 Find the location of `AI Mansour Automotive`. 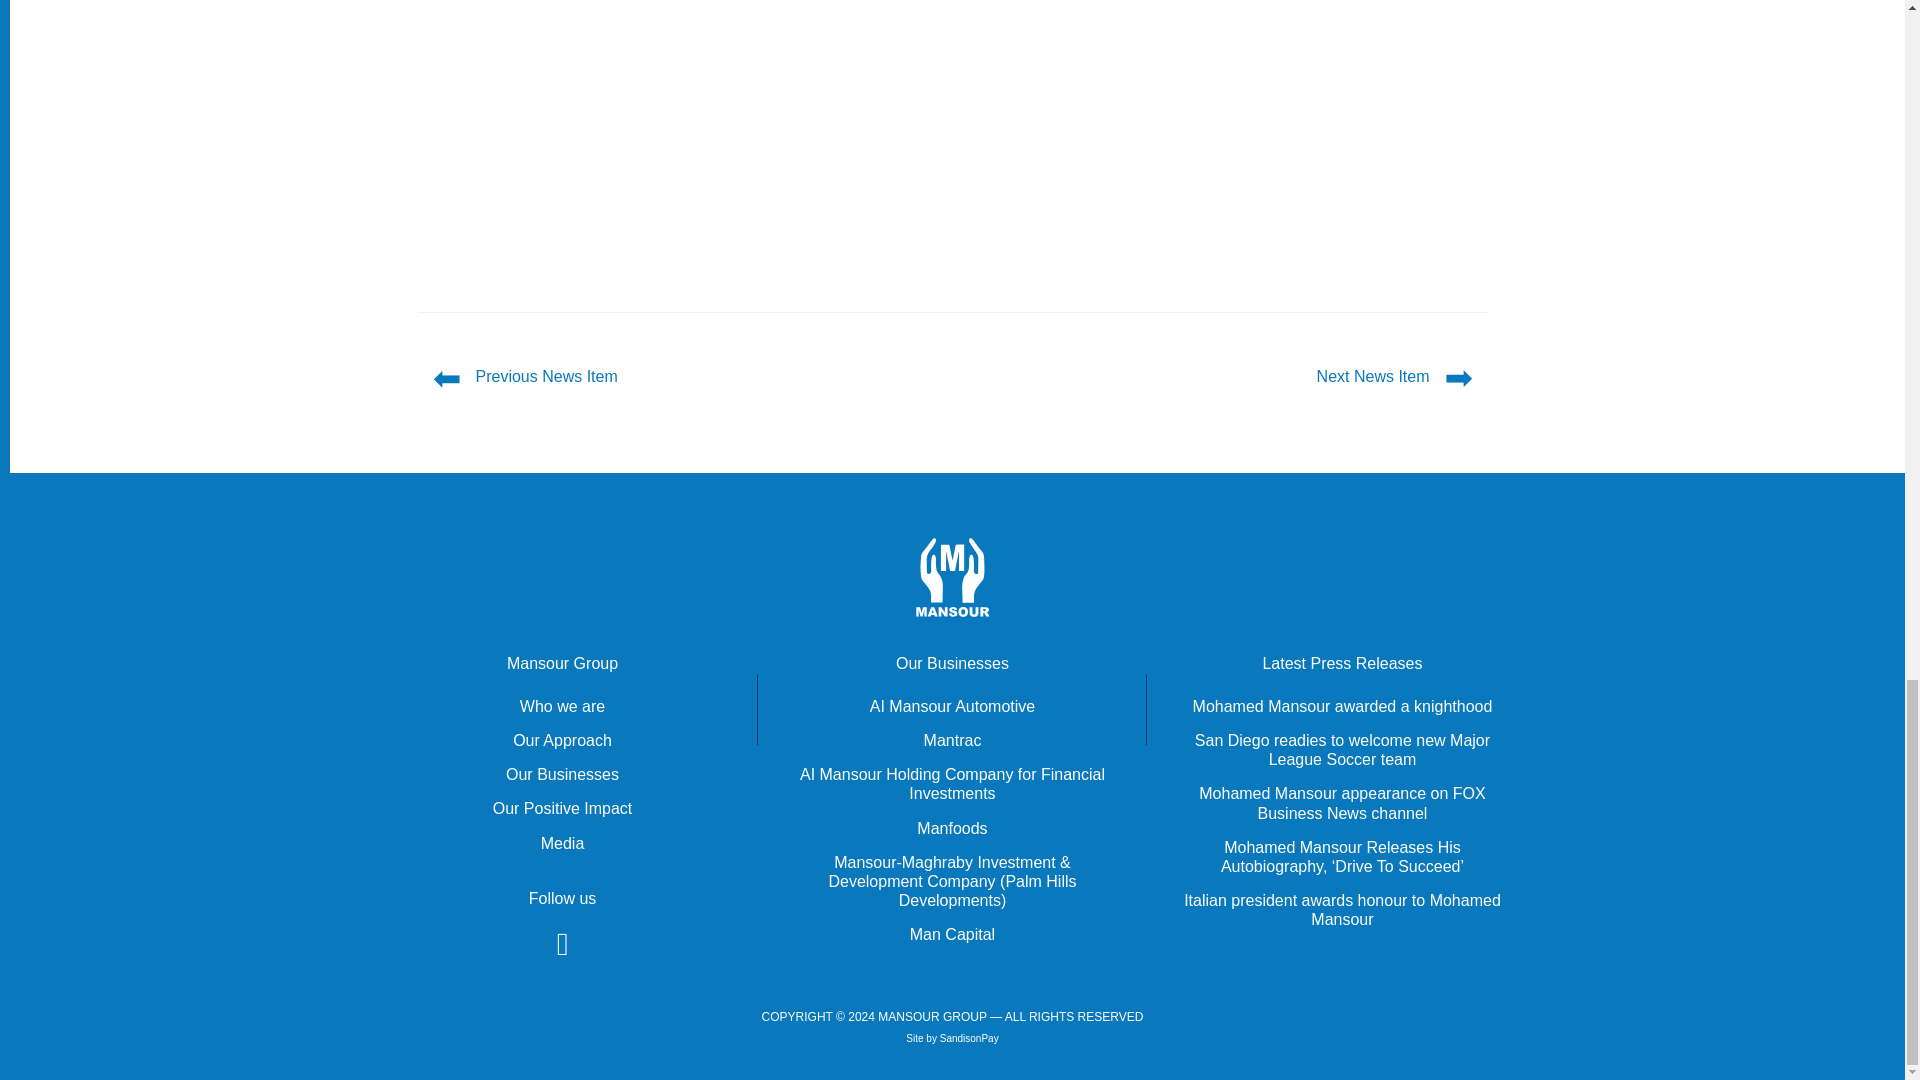

AI Mansour Automotive is located at coordinates (952, 706).